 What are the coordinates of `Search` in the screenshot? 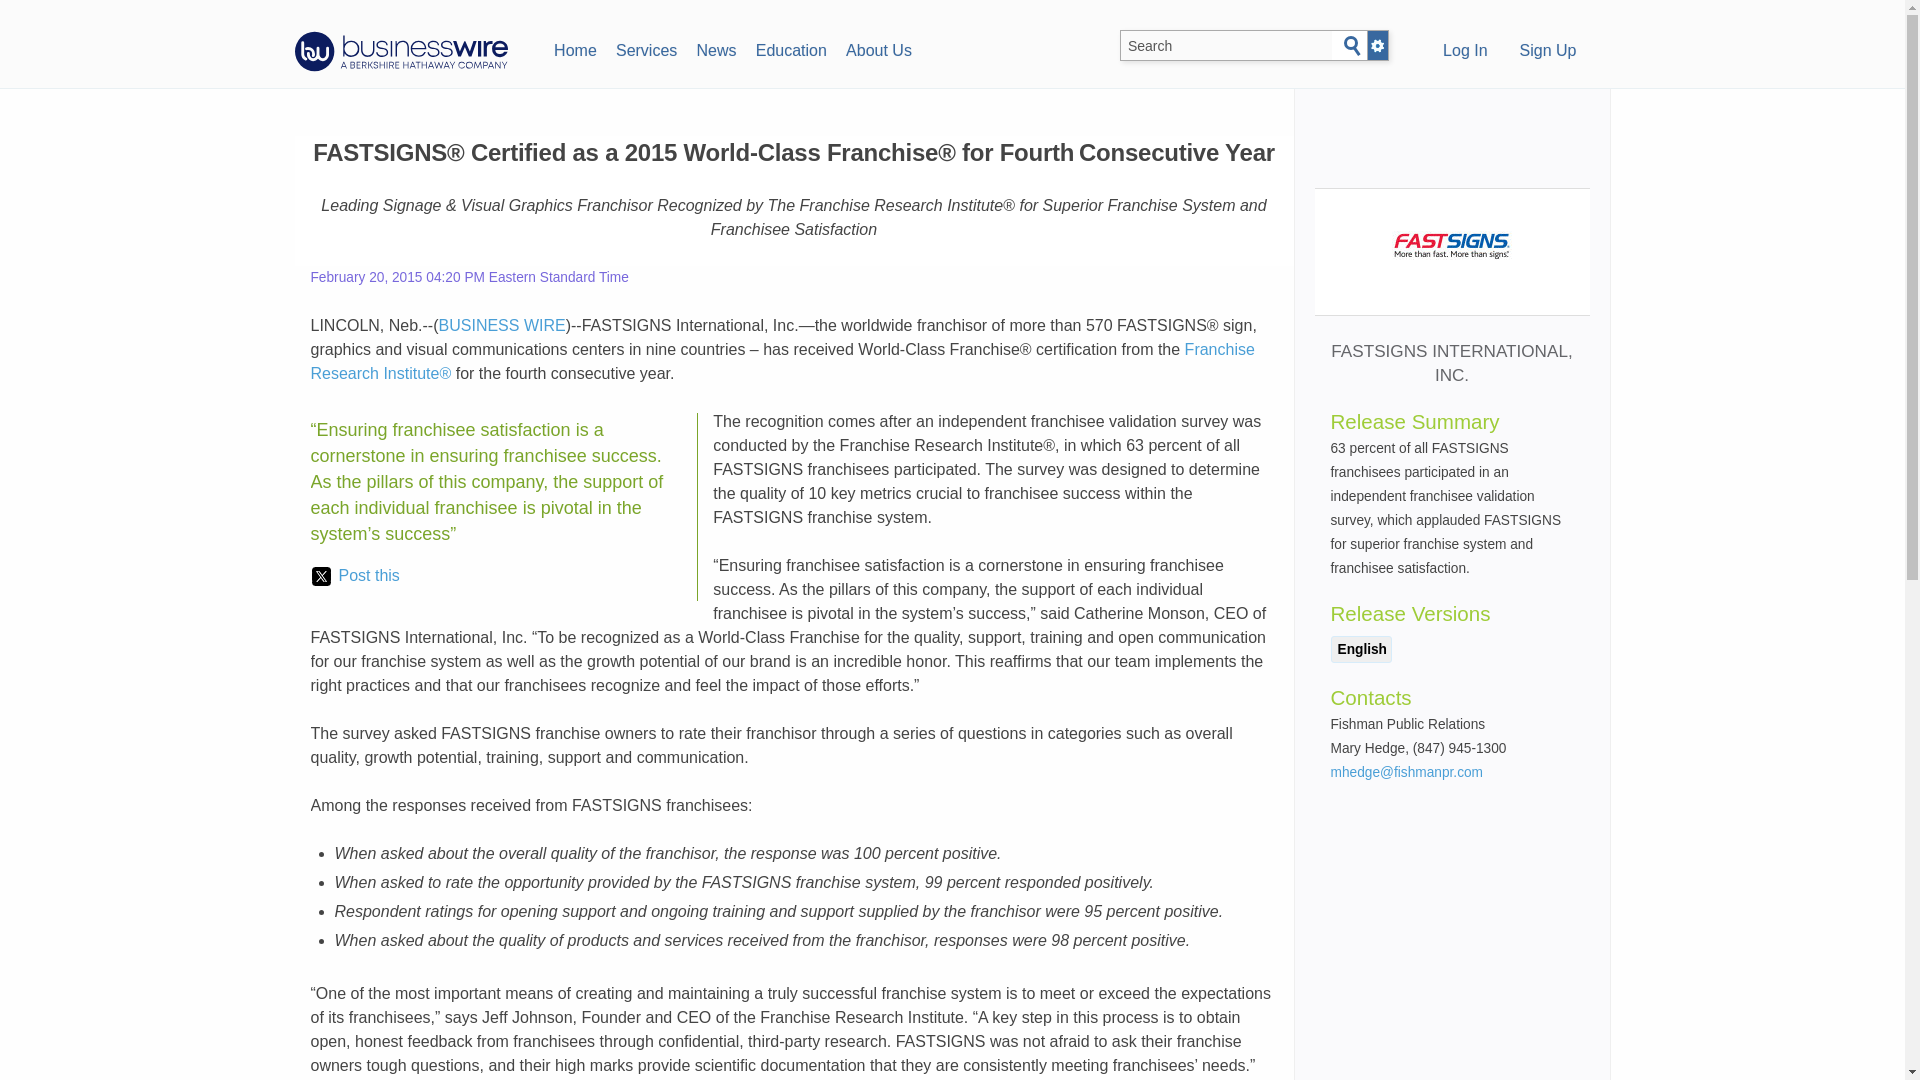 It's located at (1352, 46).